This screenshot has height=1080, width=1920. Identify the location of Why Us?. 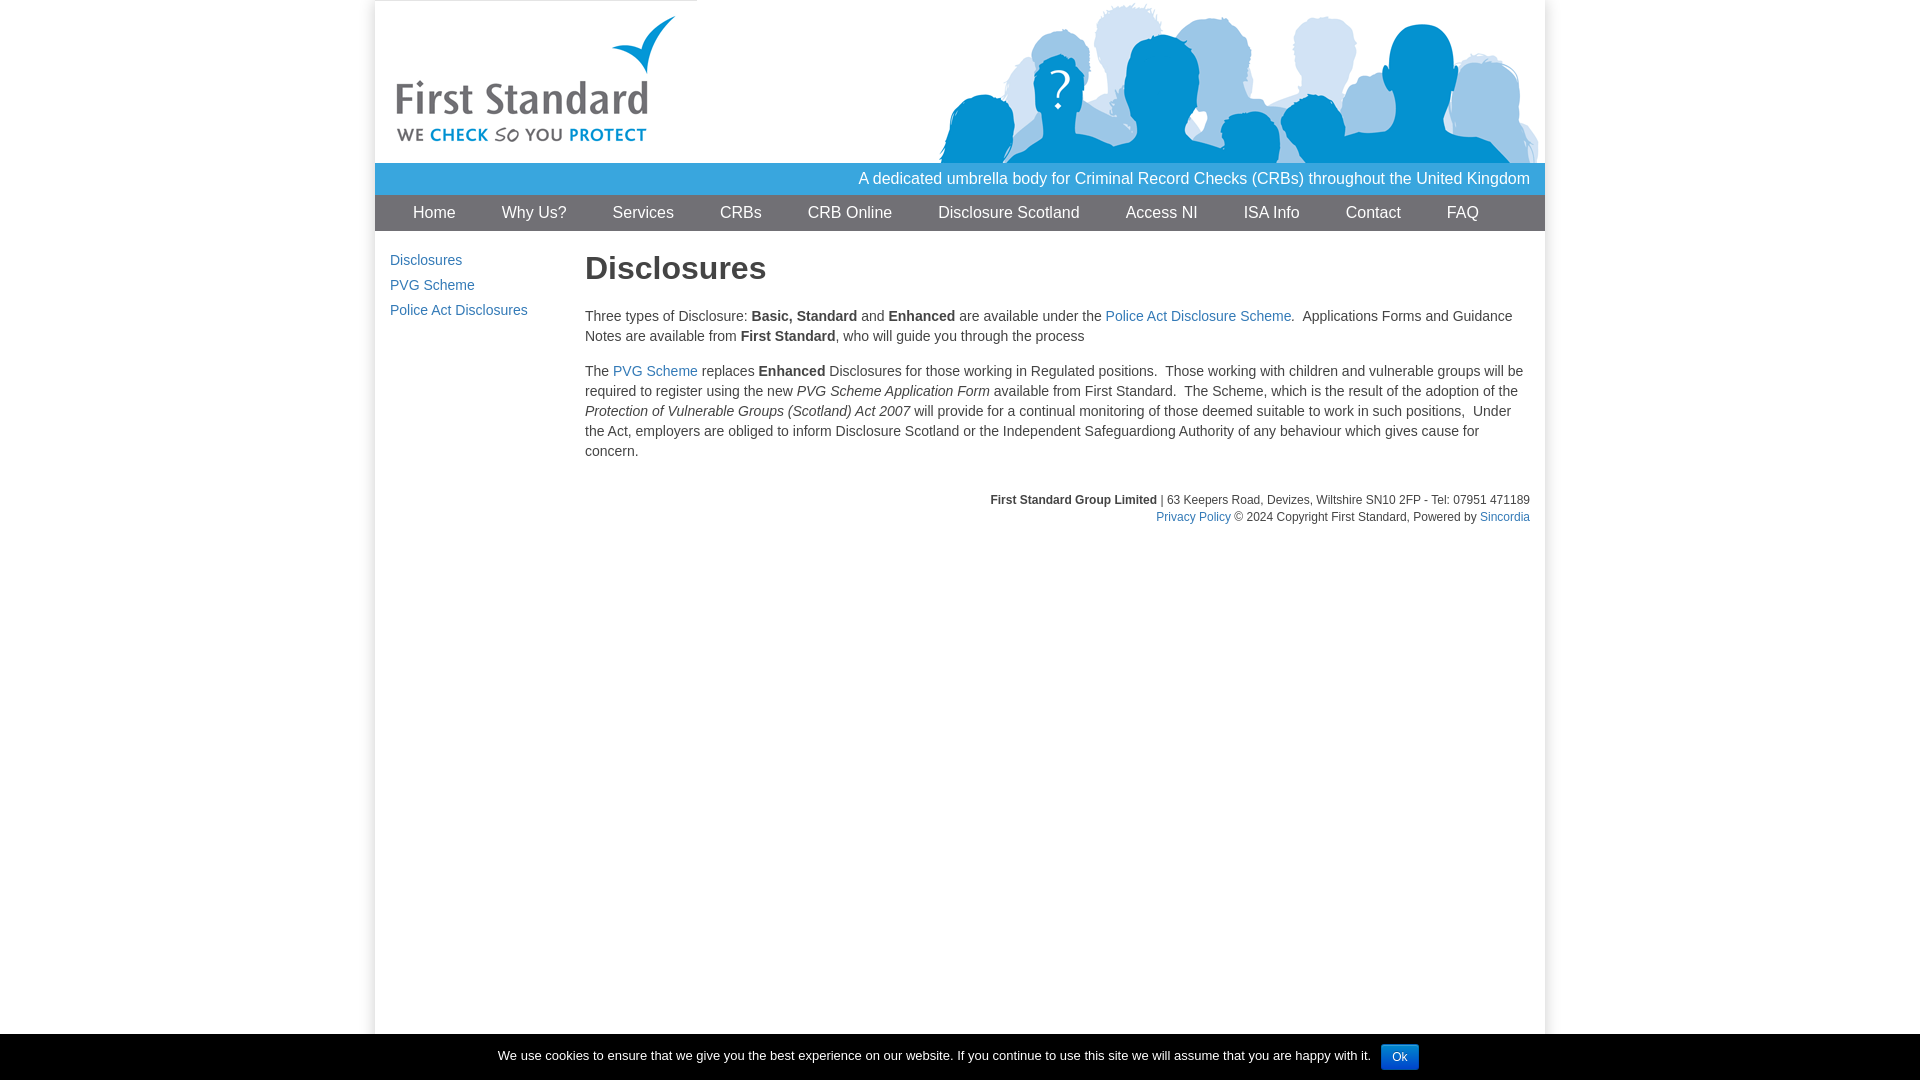
(534, 213).